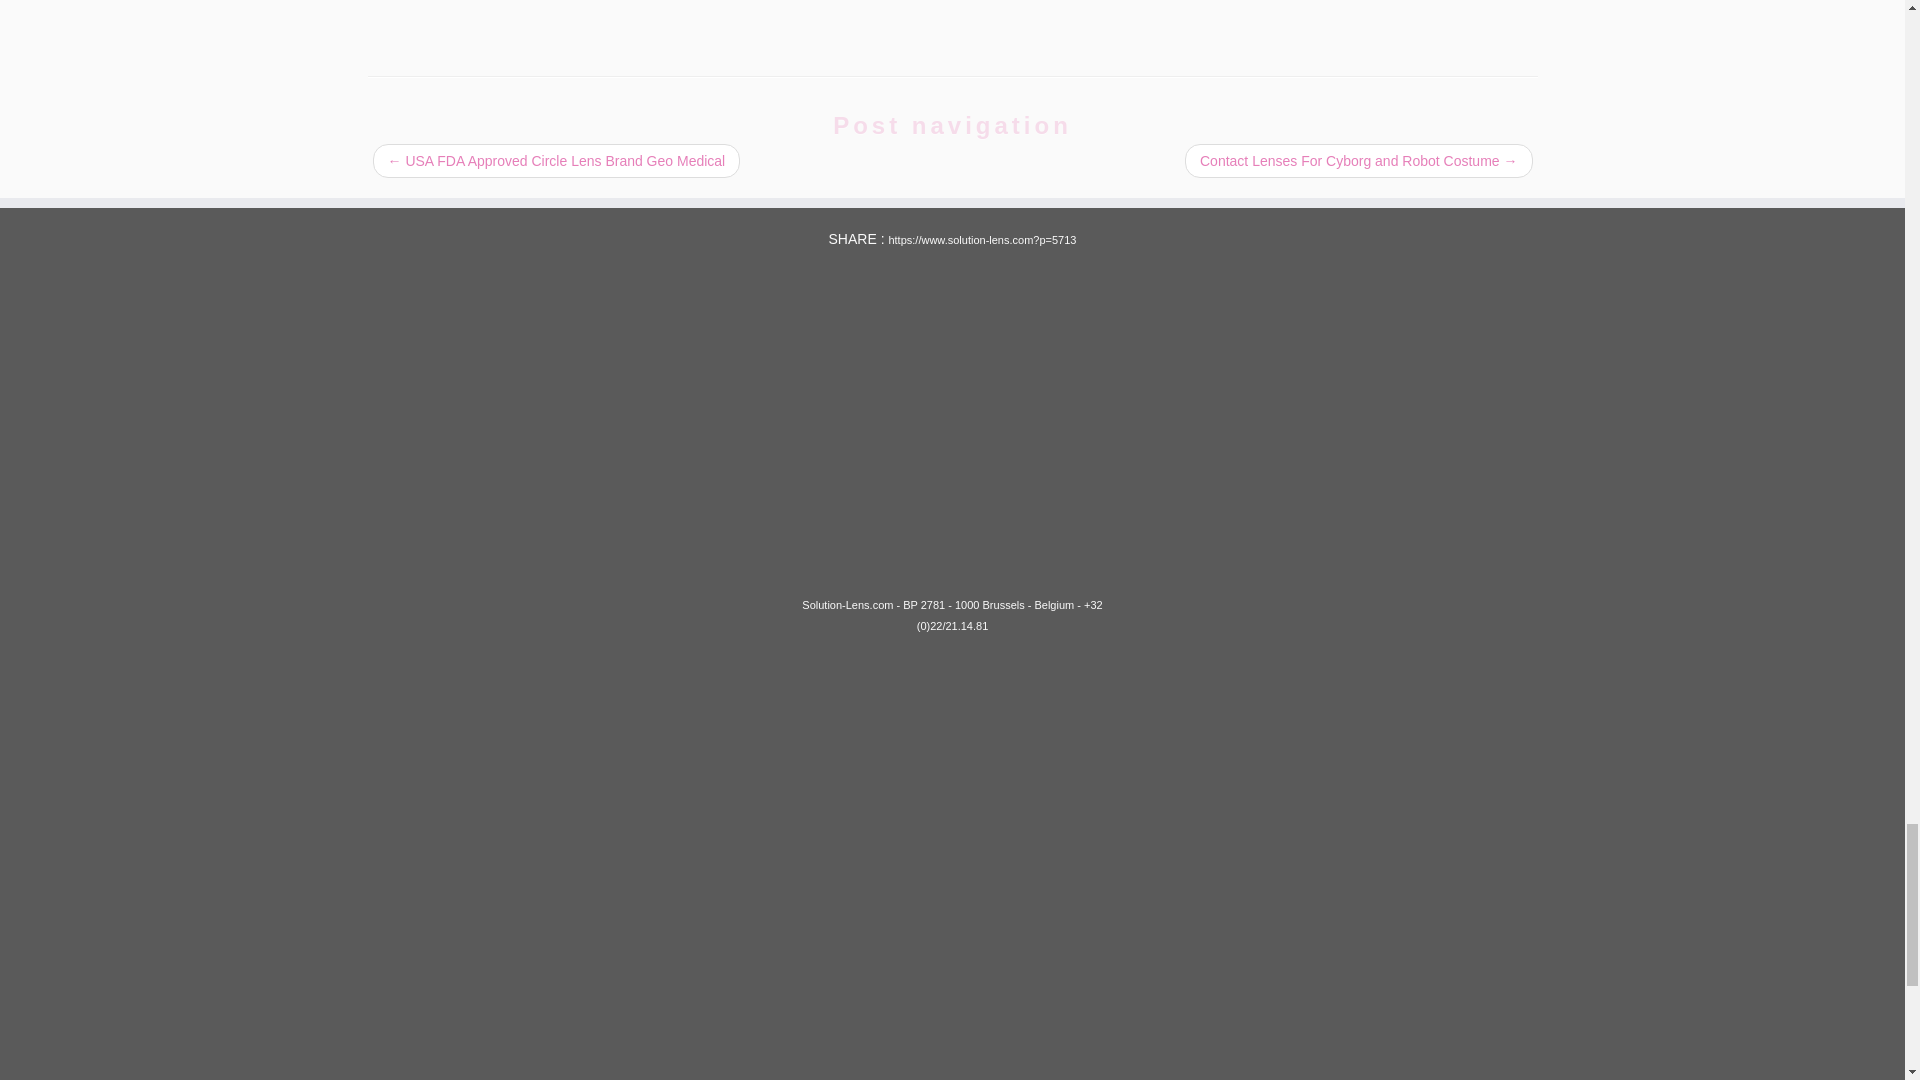 This screenshot has width=1920, height=1080. I want to click on Buy Now, so click(1351, 301).